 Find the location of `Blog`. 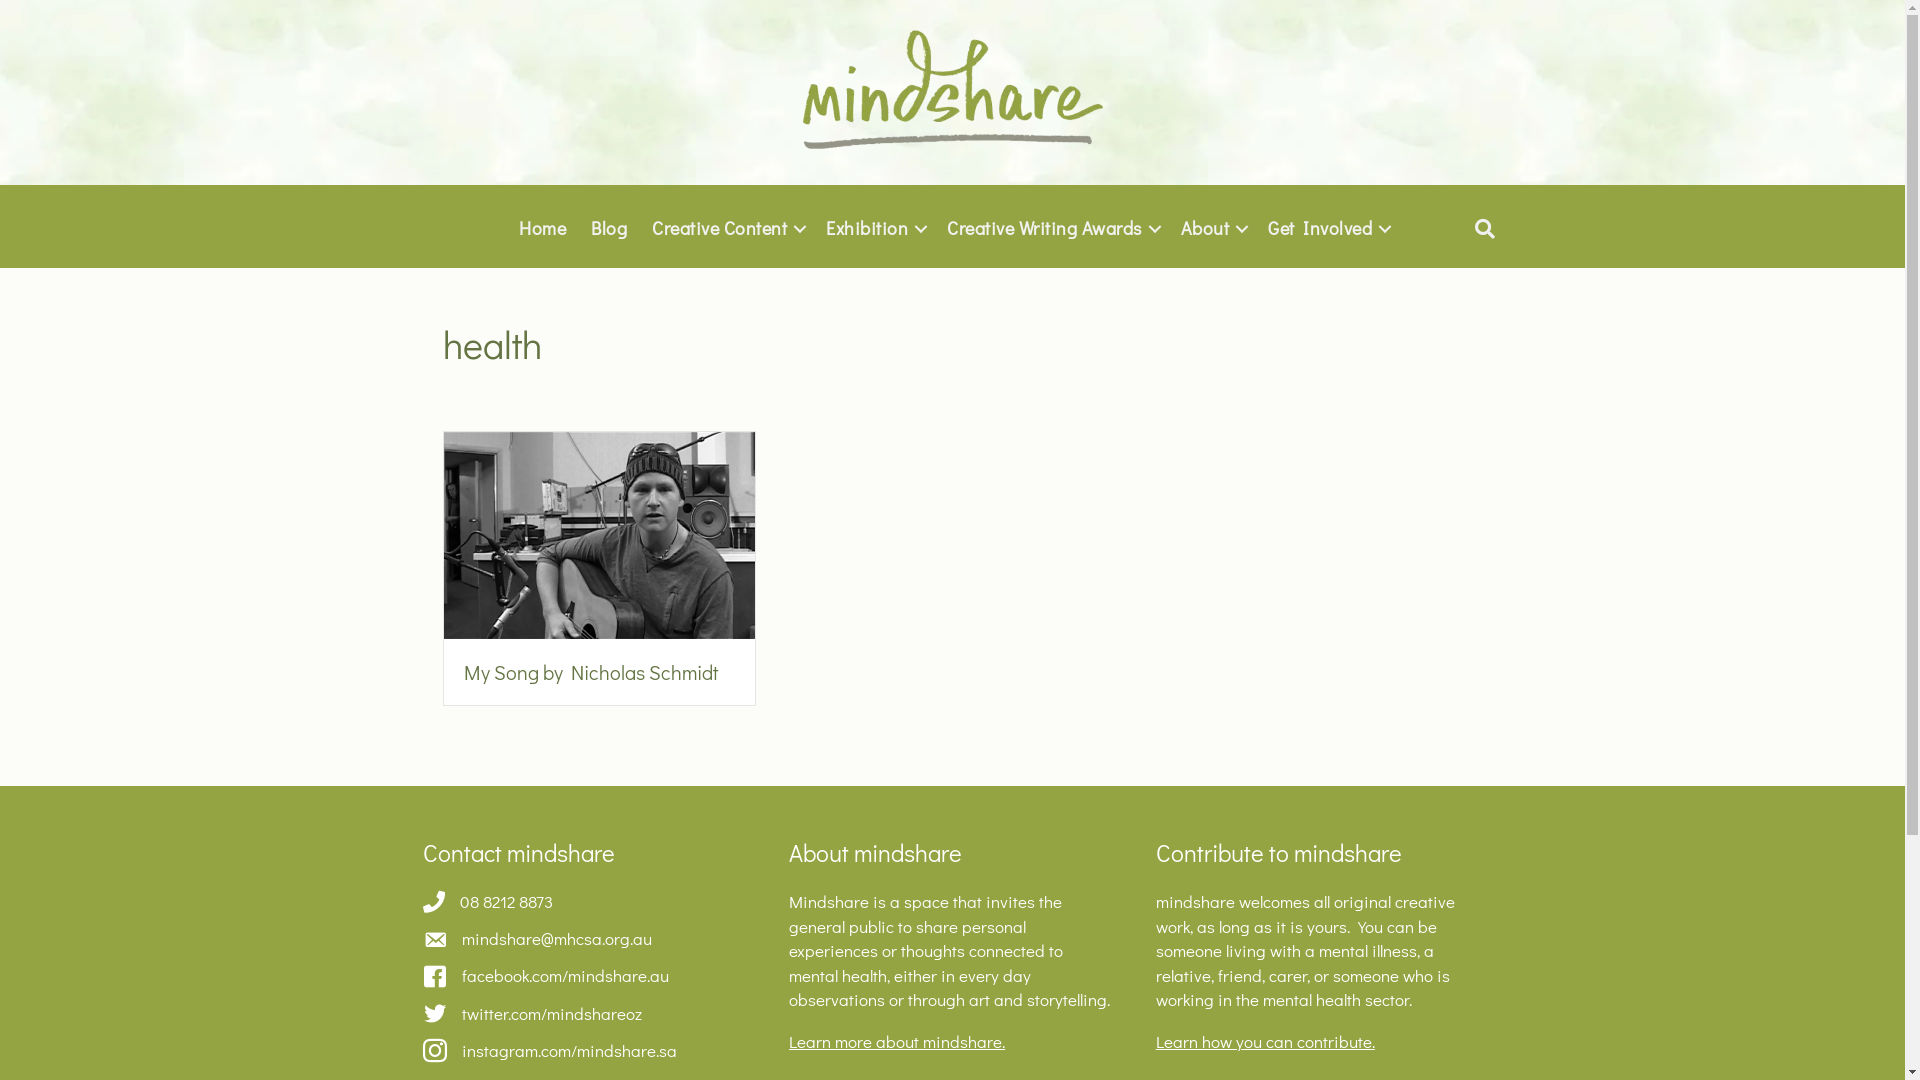

Blog is located at coordinates (609, 228).